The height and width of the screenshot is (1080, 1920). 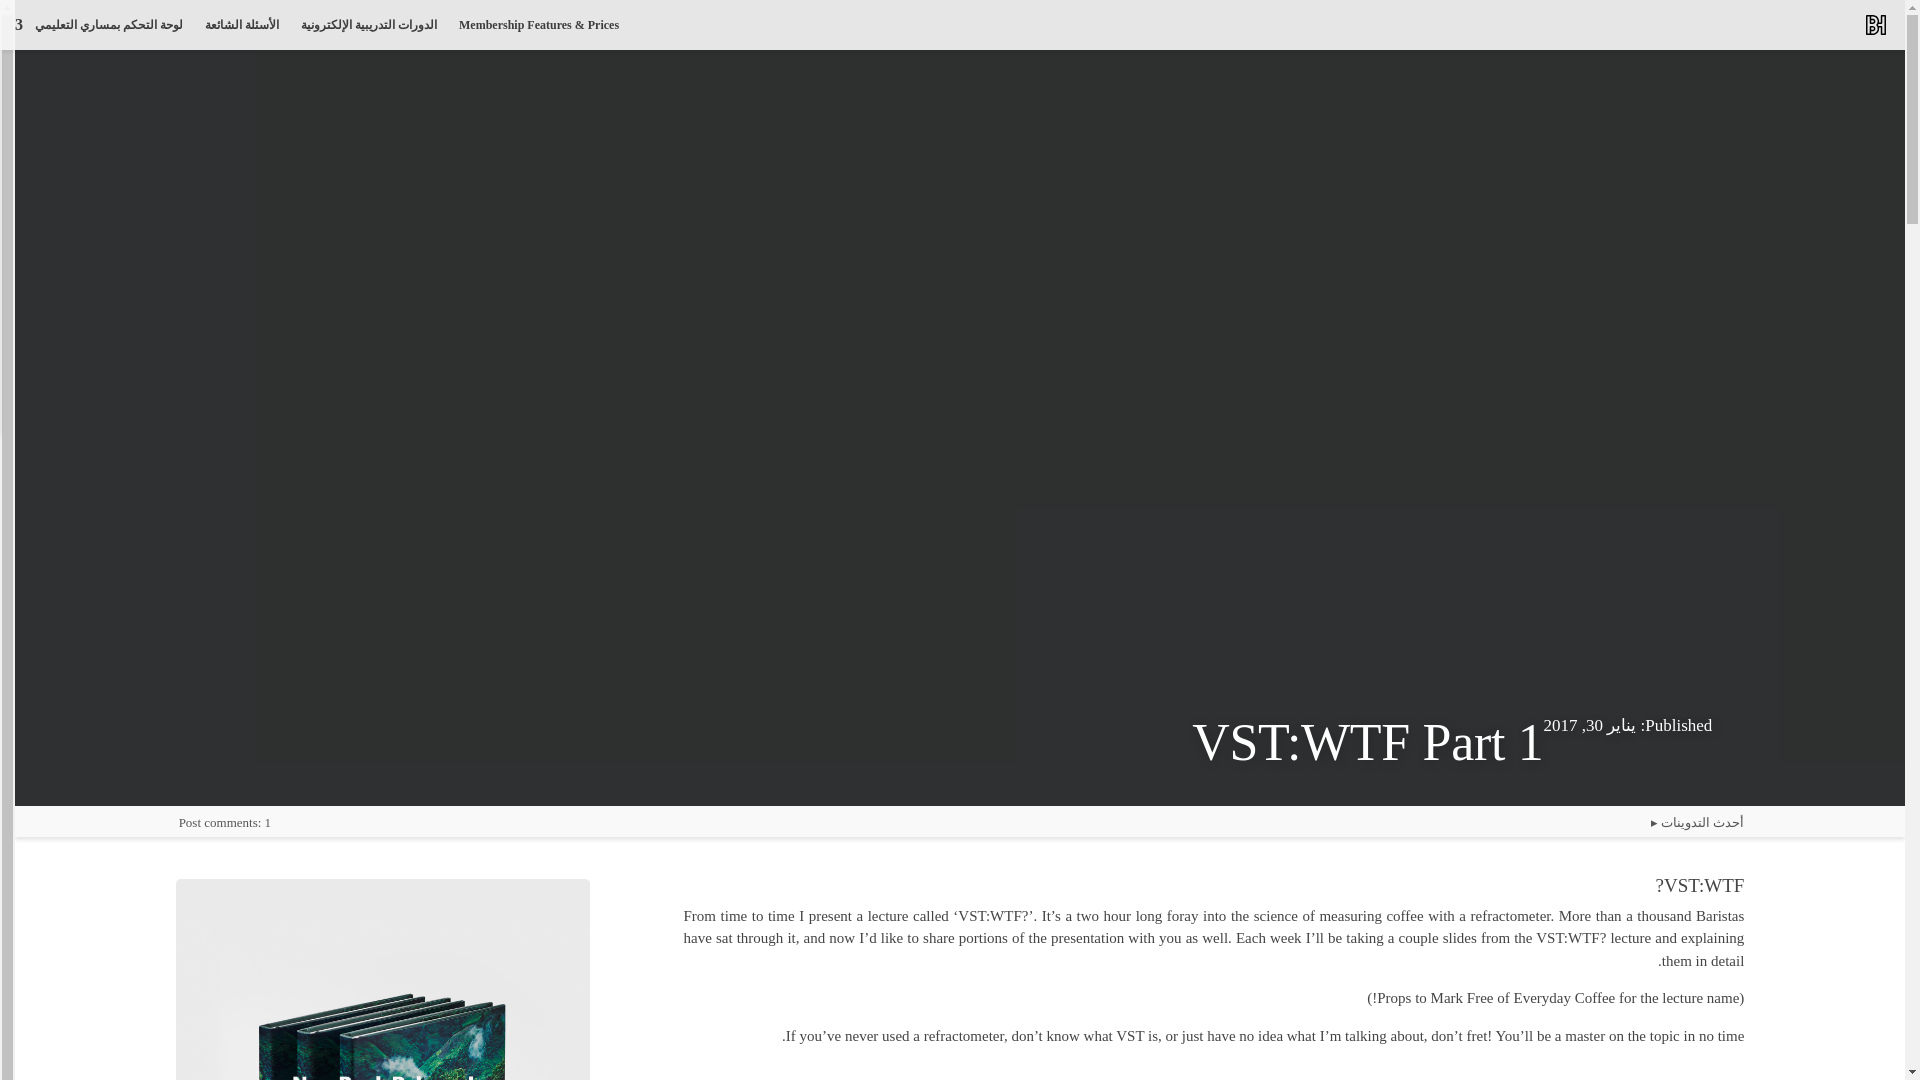 What do you see at coordinates (224, 822) in the screenshot?
I see `Post comments: 1` at bounding box center [224, 822].